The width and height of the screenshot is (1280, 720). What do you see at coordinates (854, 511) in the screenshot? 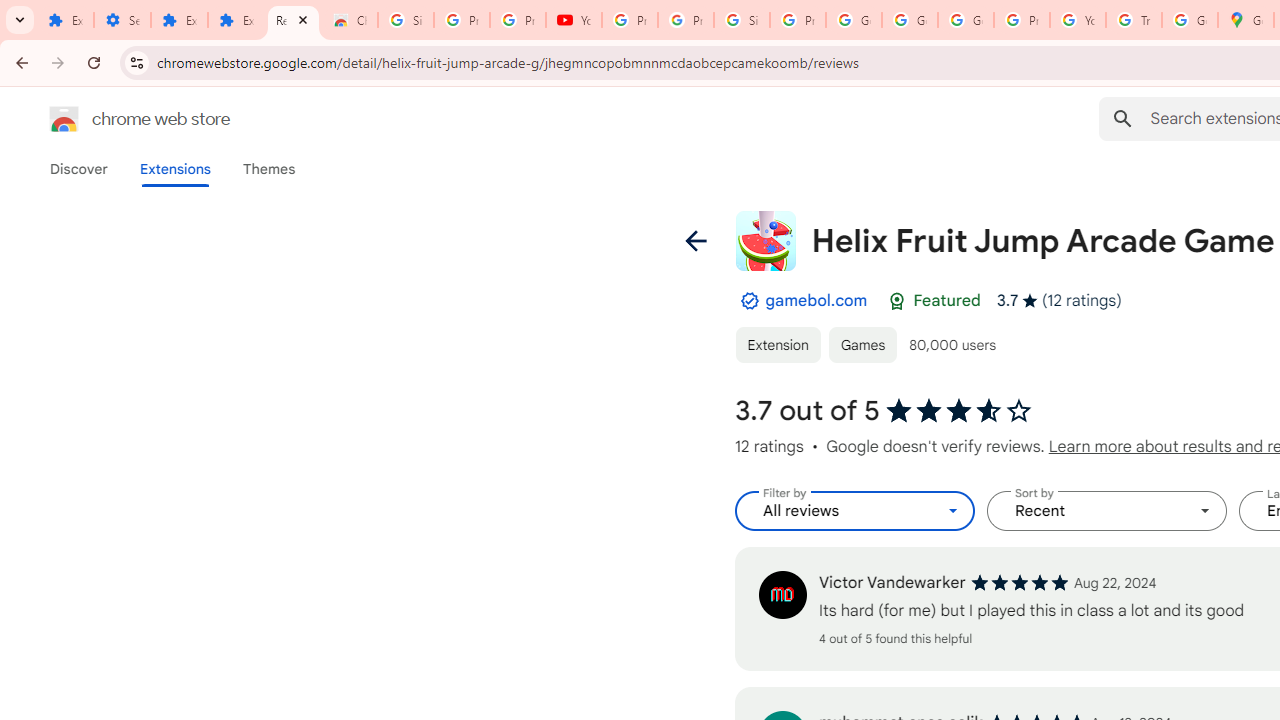
I see `Filter by All reviews` at bounding box center [854, 511].